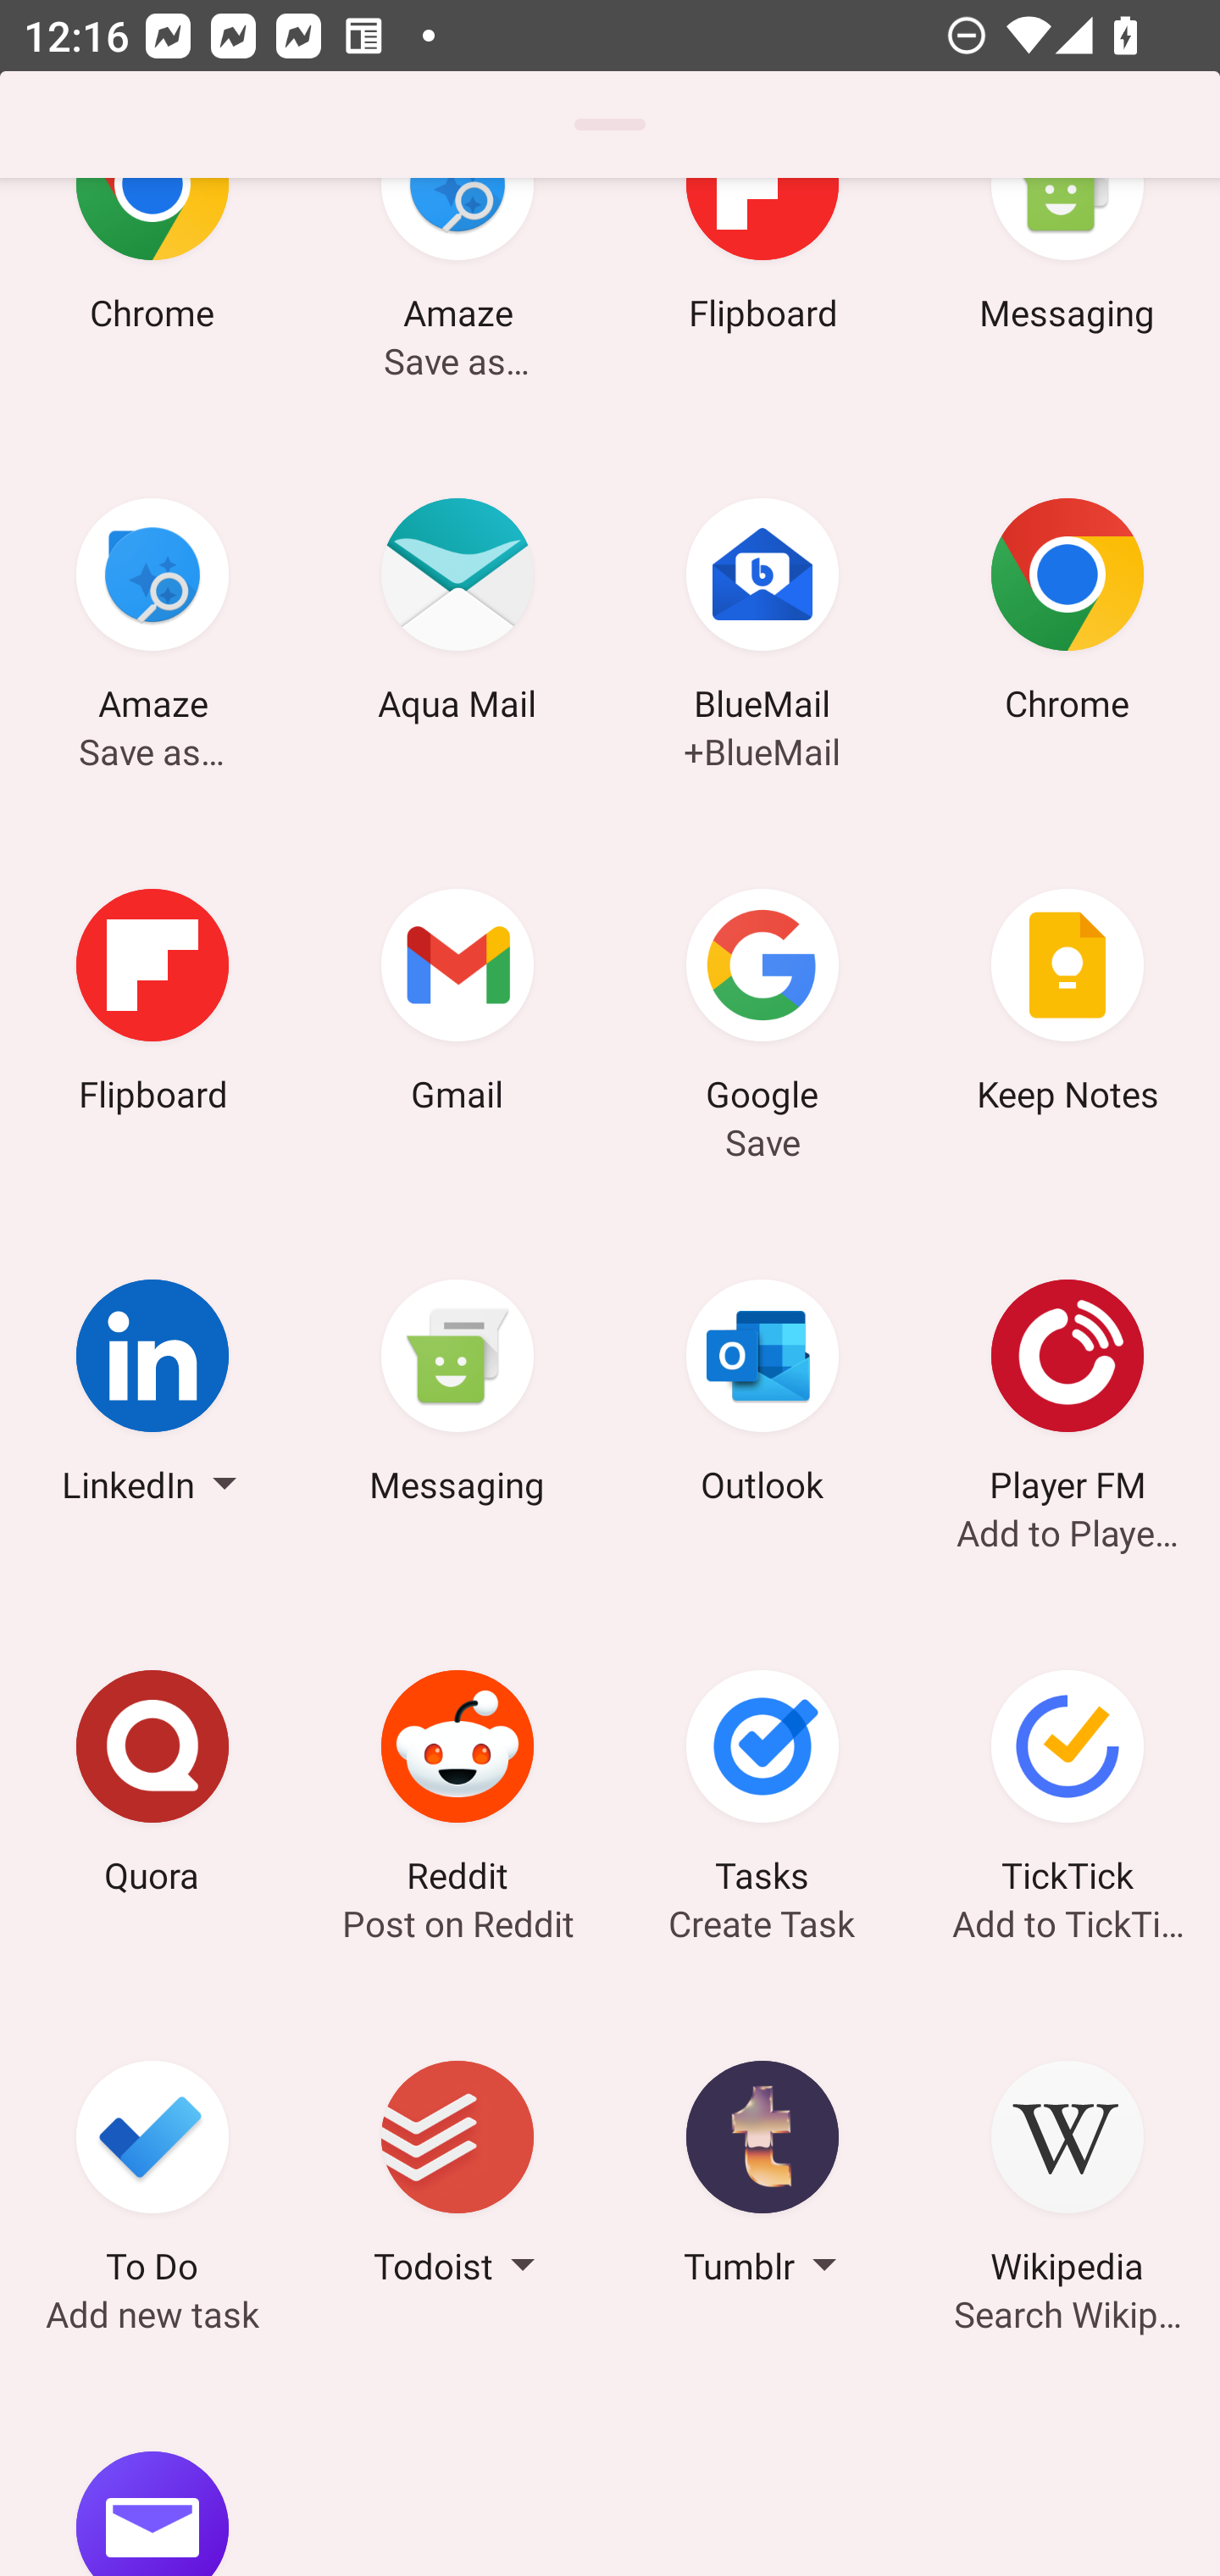  What do you see at coordinates (152, 1396) in the screenshot?
I see `LinkedIn` at bounding box center [152, 1396].